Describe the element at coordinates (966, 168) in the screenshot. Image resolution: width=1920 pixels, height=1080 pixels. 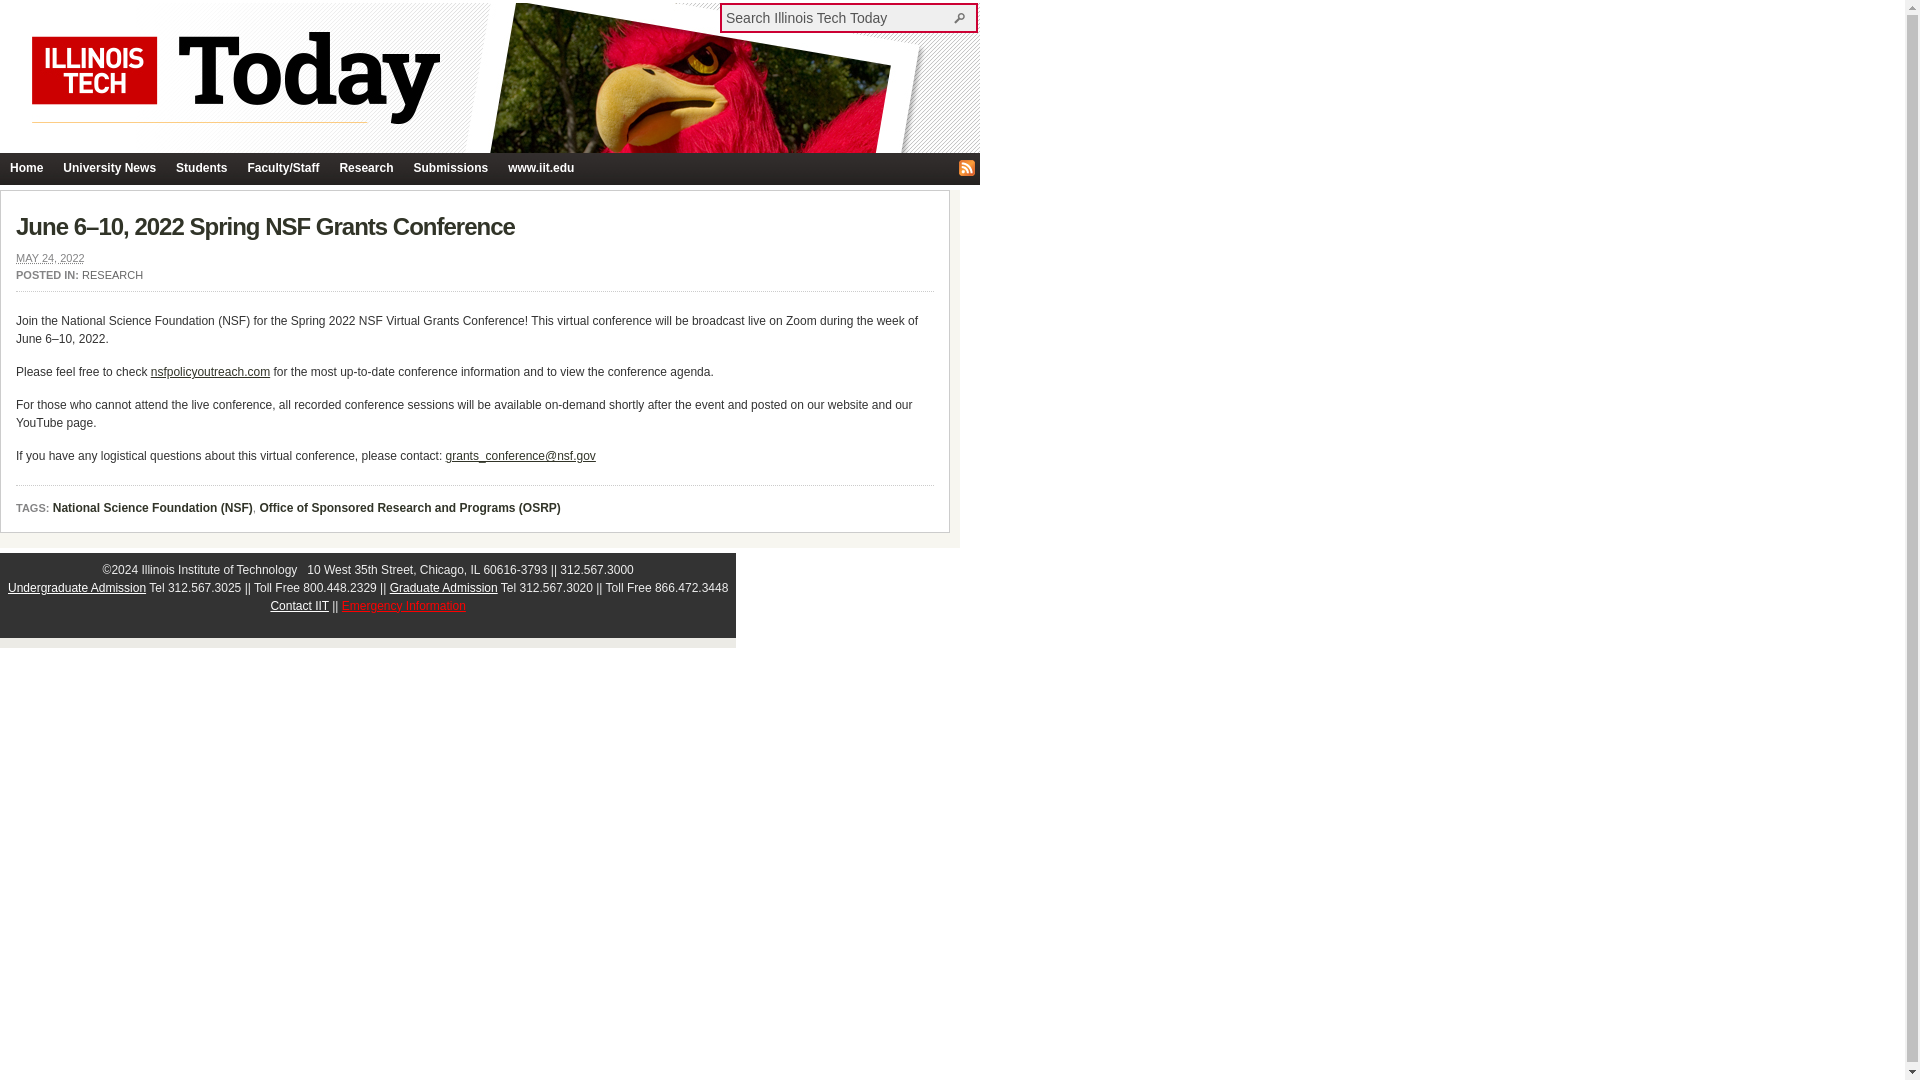
I see `RSS Feed` at that location.